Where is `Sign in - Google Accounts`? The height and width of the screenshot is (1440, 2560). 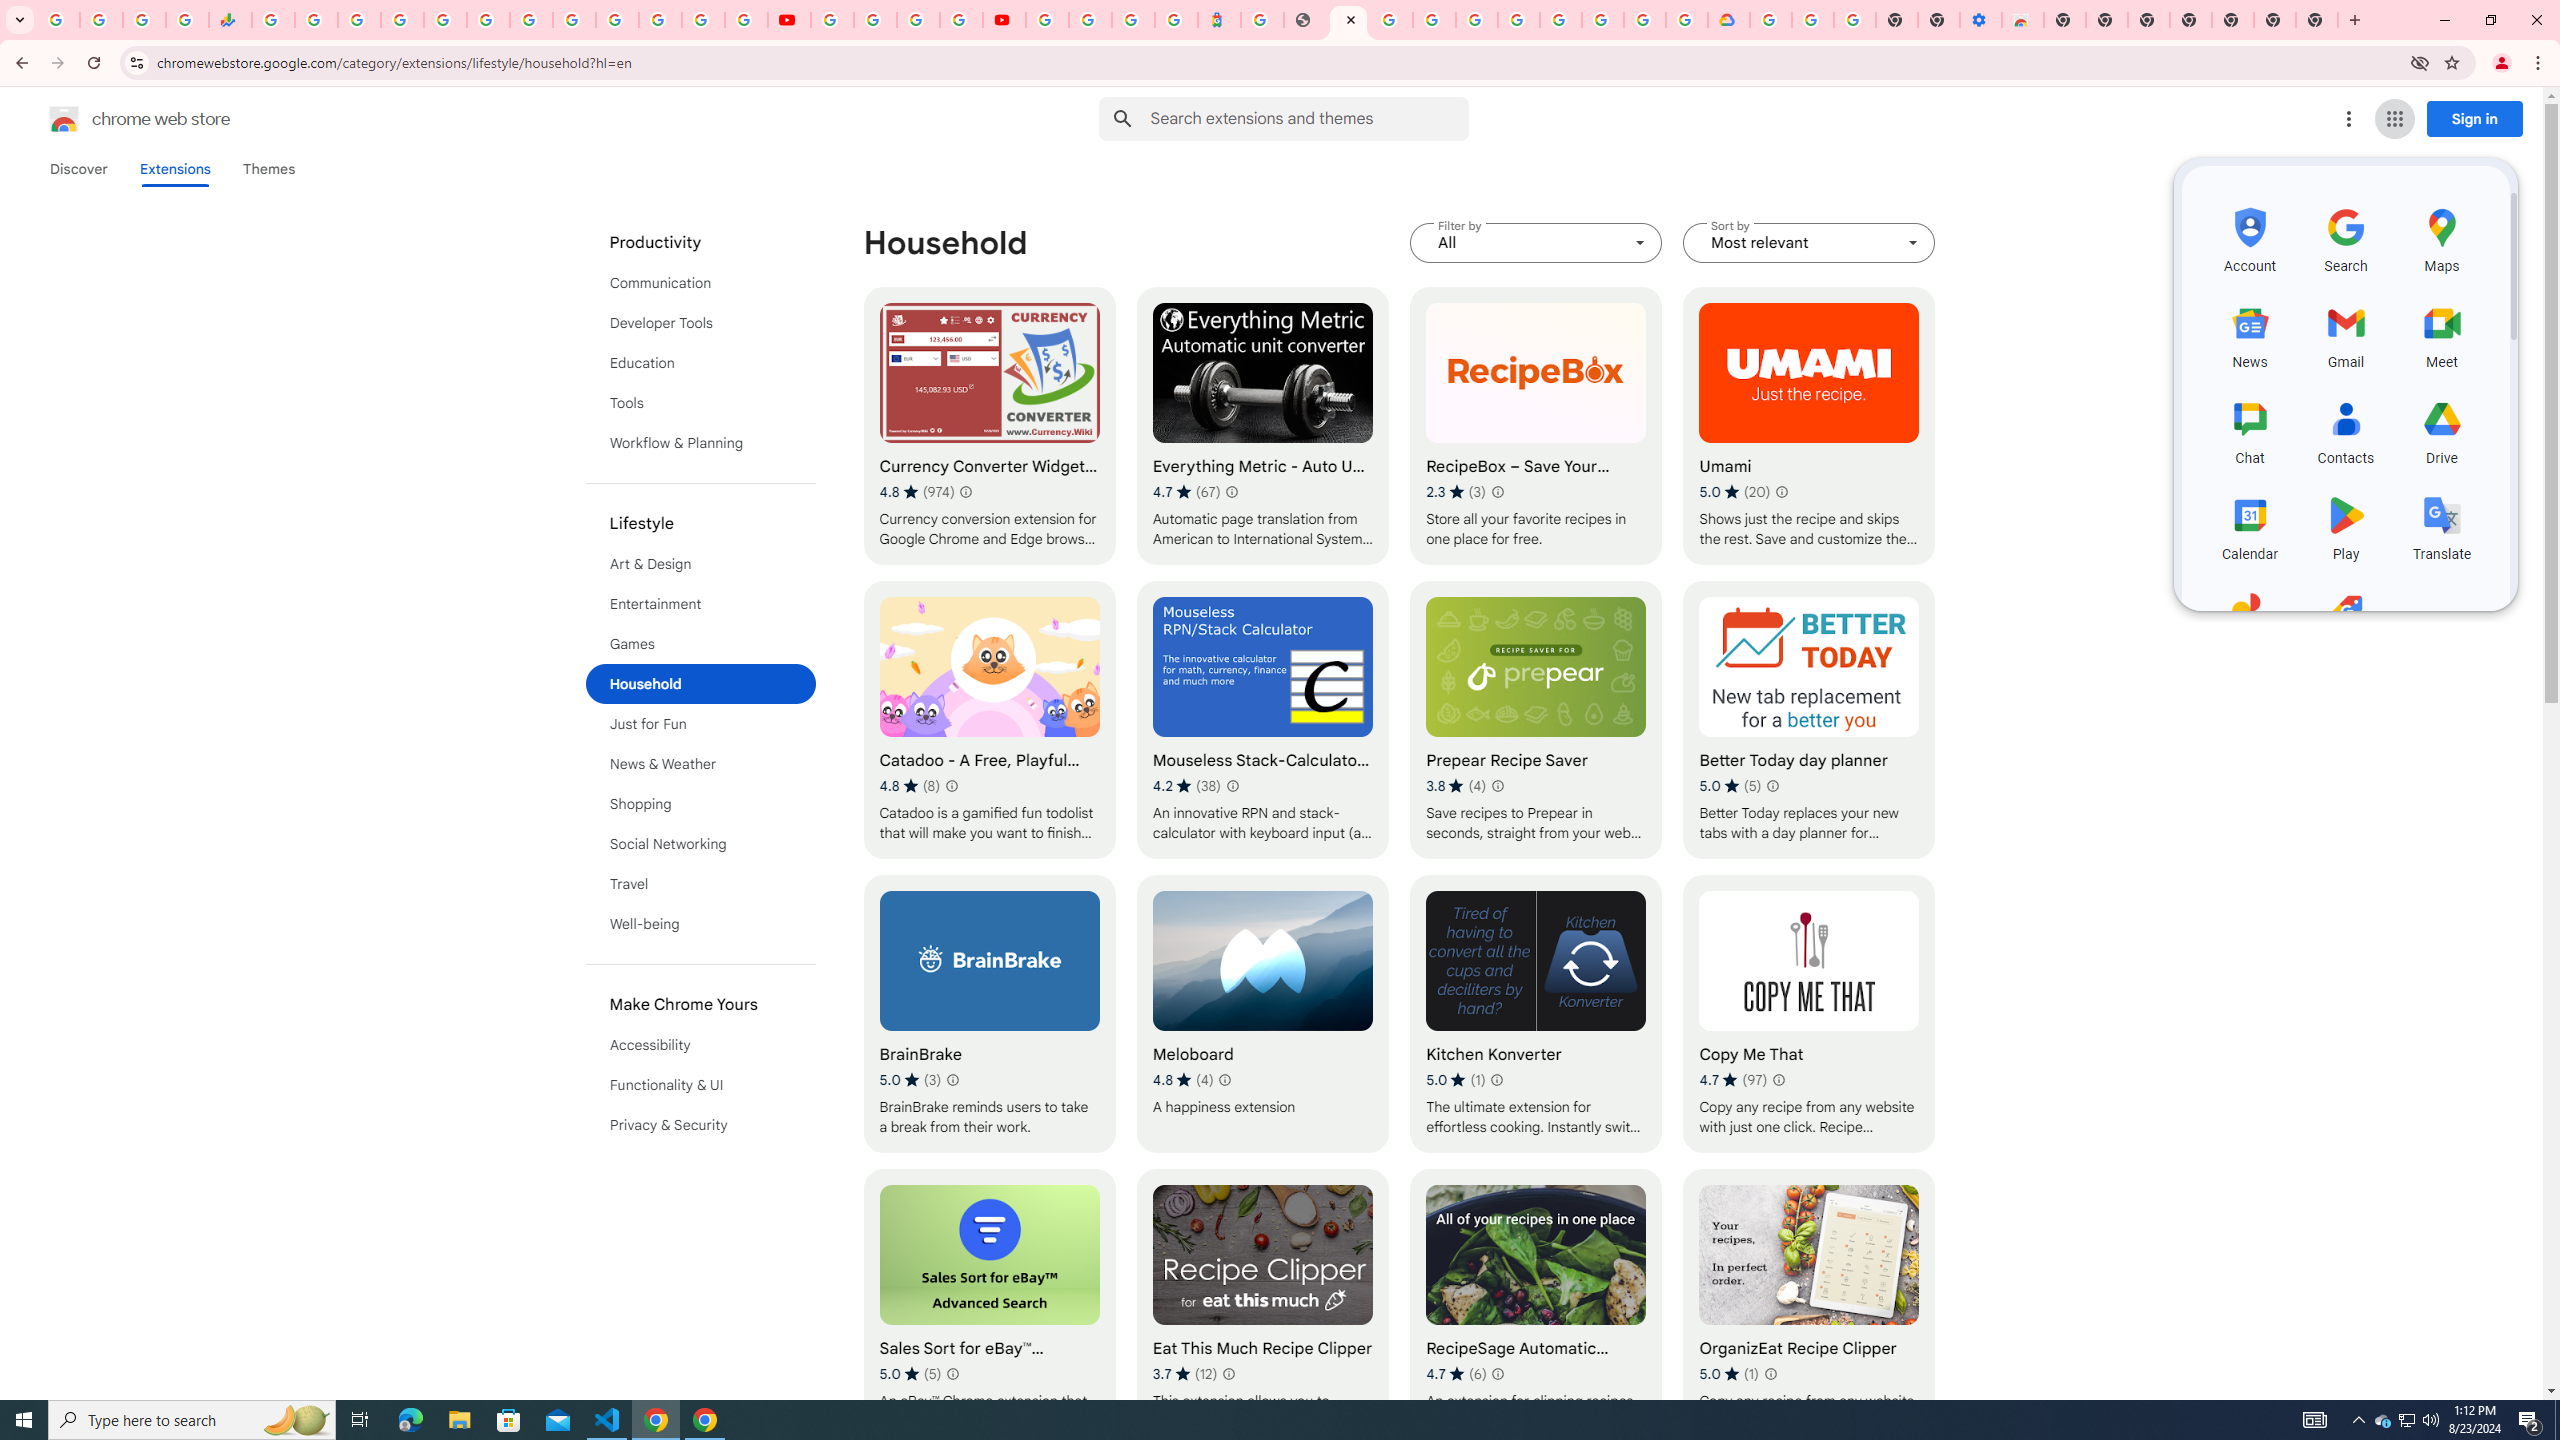 Sign in - Google Accounts is located at coordinates (1644, 20).